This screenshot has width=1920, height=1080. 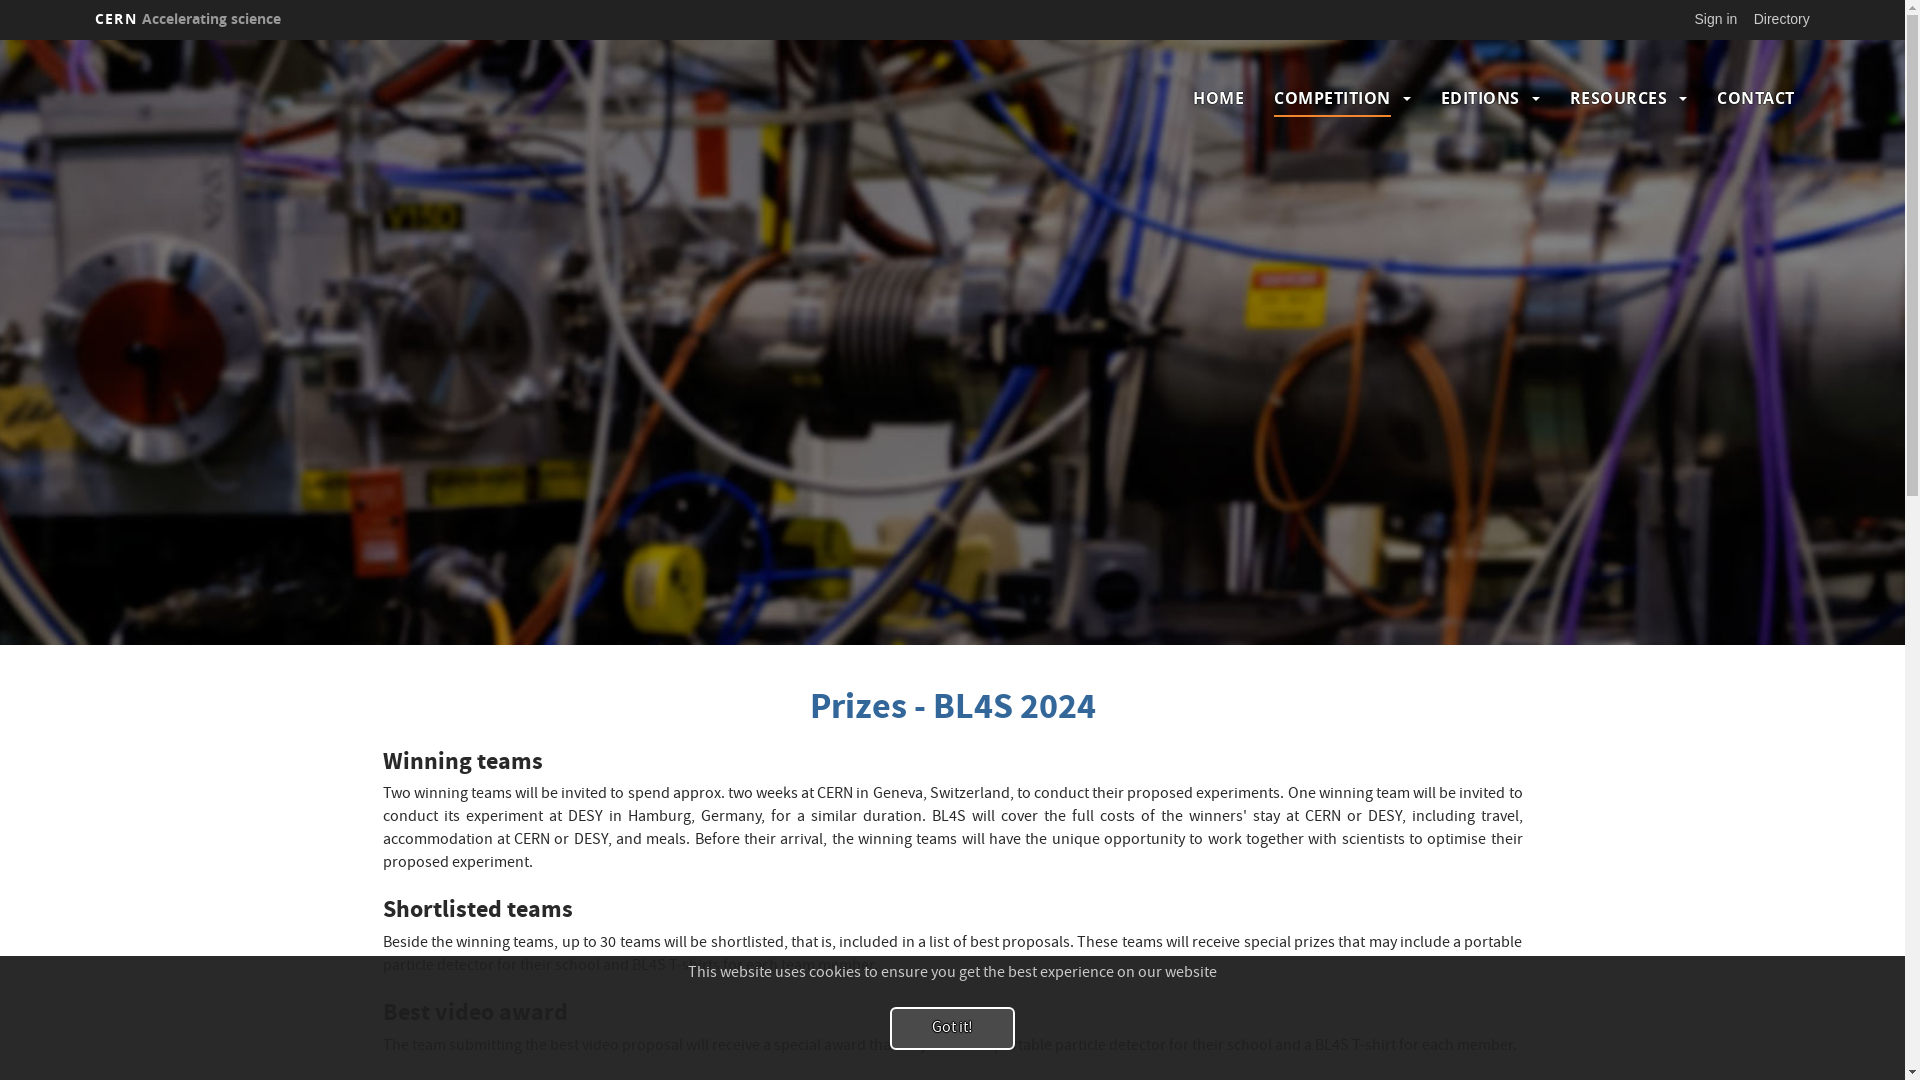 I want to click on CONTACT, so click(x=1756, y=98).